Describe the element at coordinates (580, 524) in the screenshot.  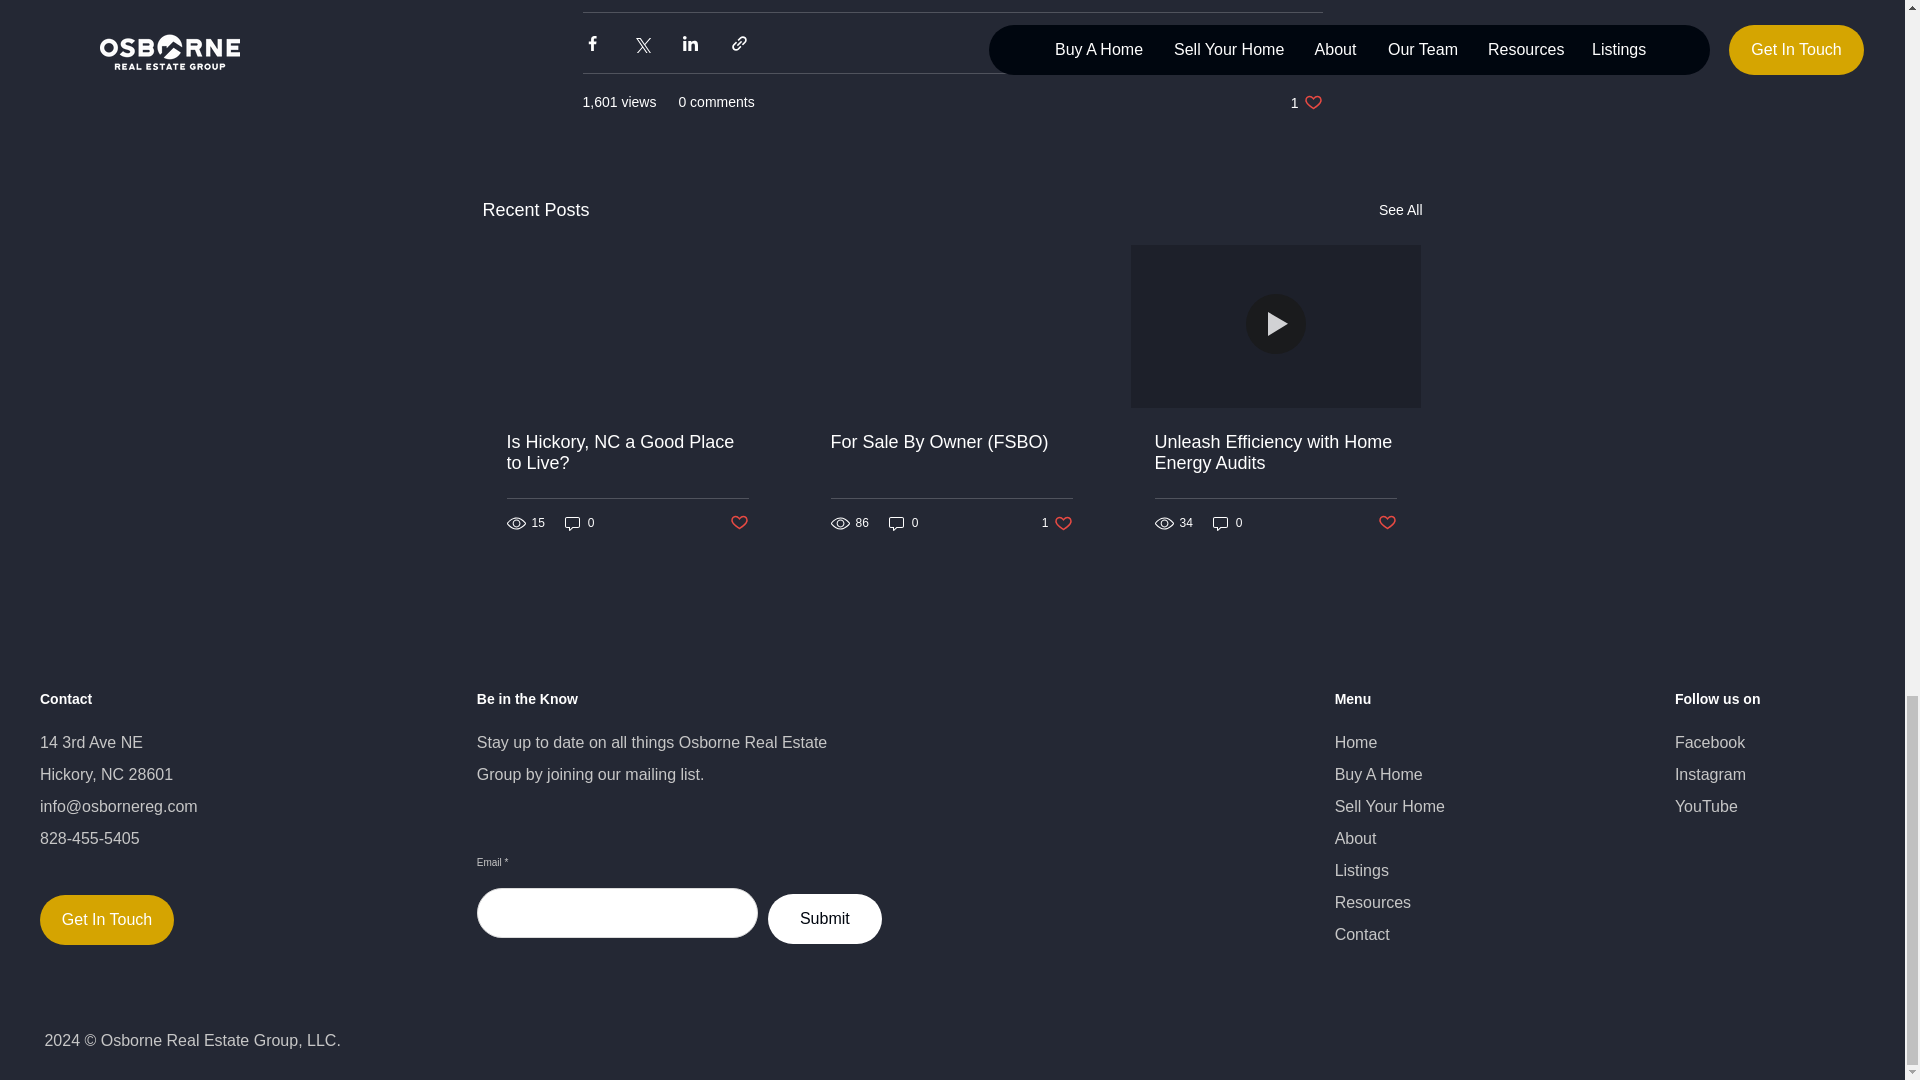
I see `0` at that location.